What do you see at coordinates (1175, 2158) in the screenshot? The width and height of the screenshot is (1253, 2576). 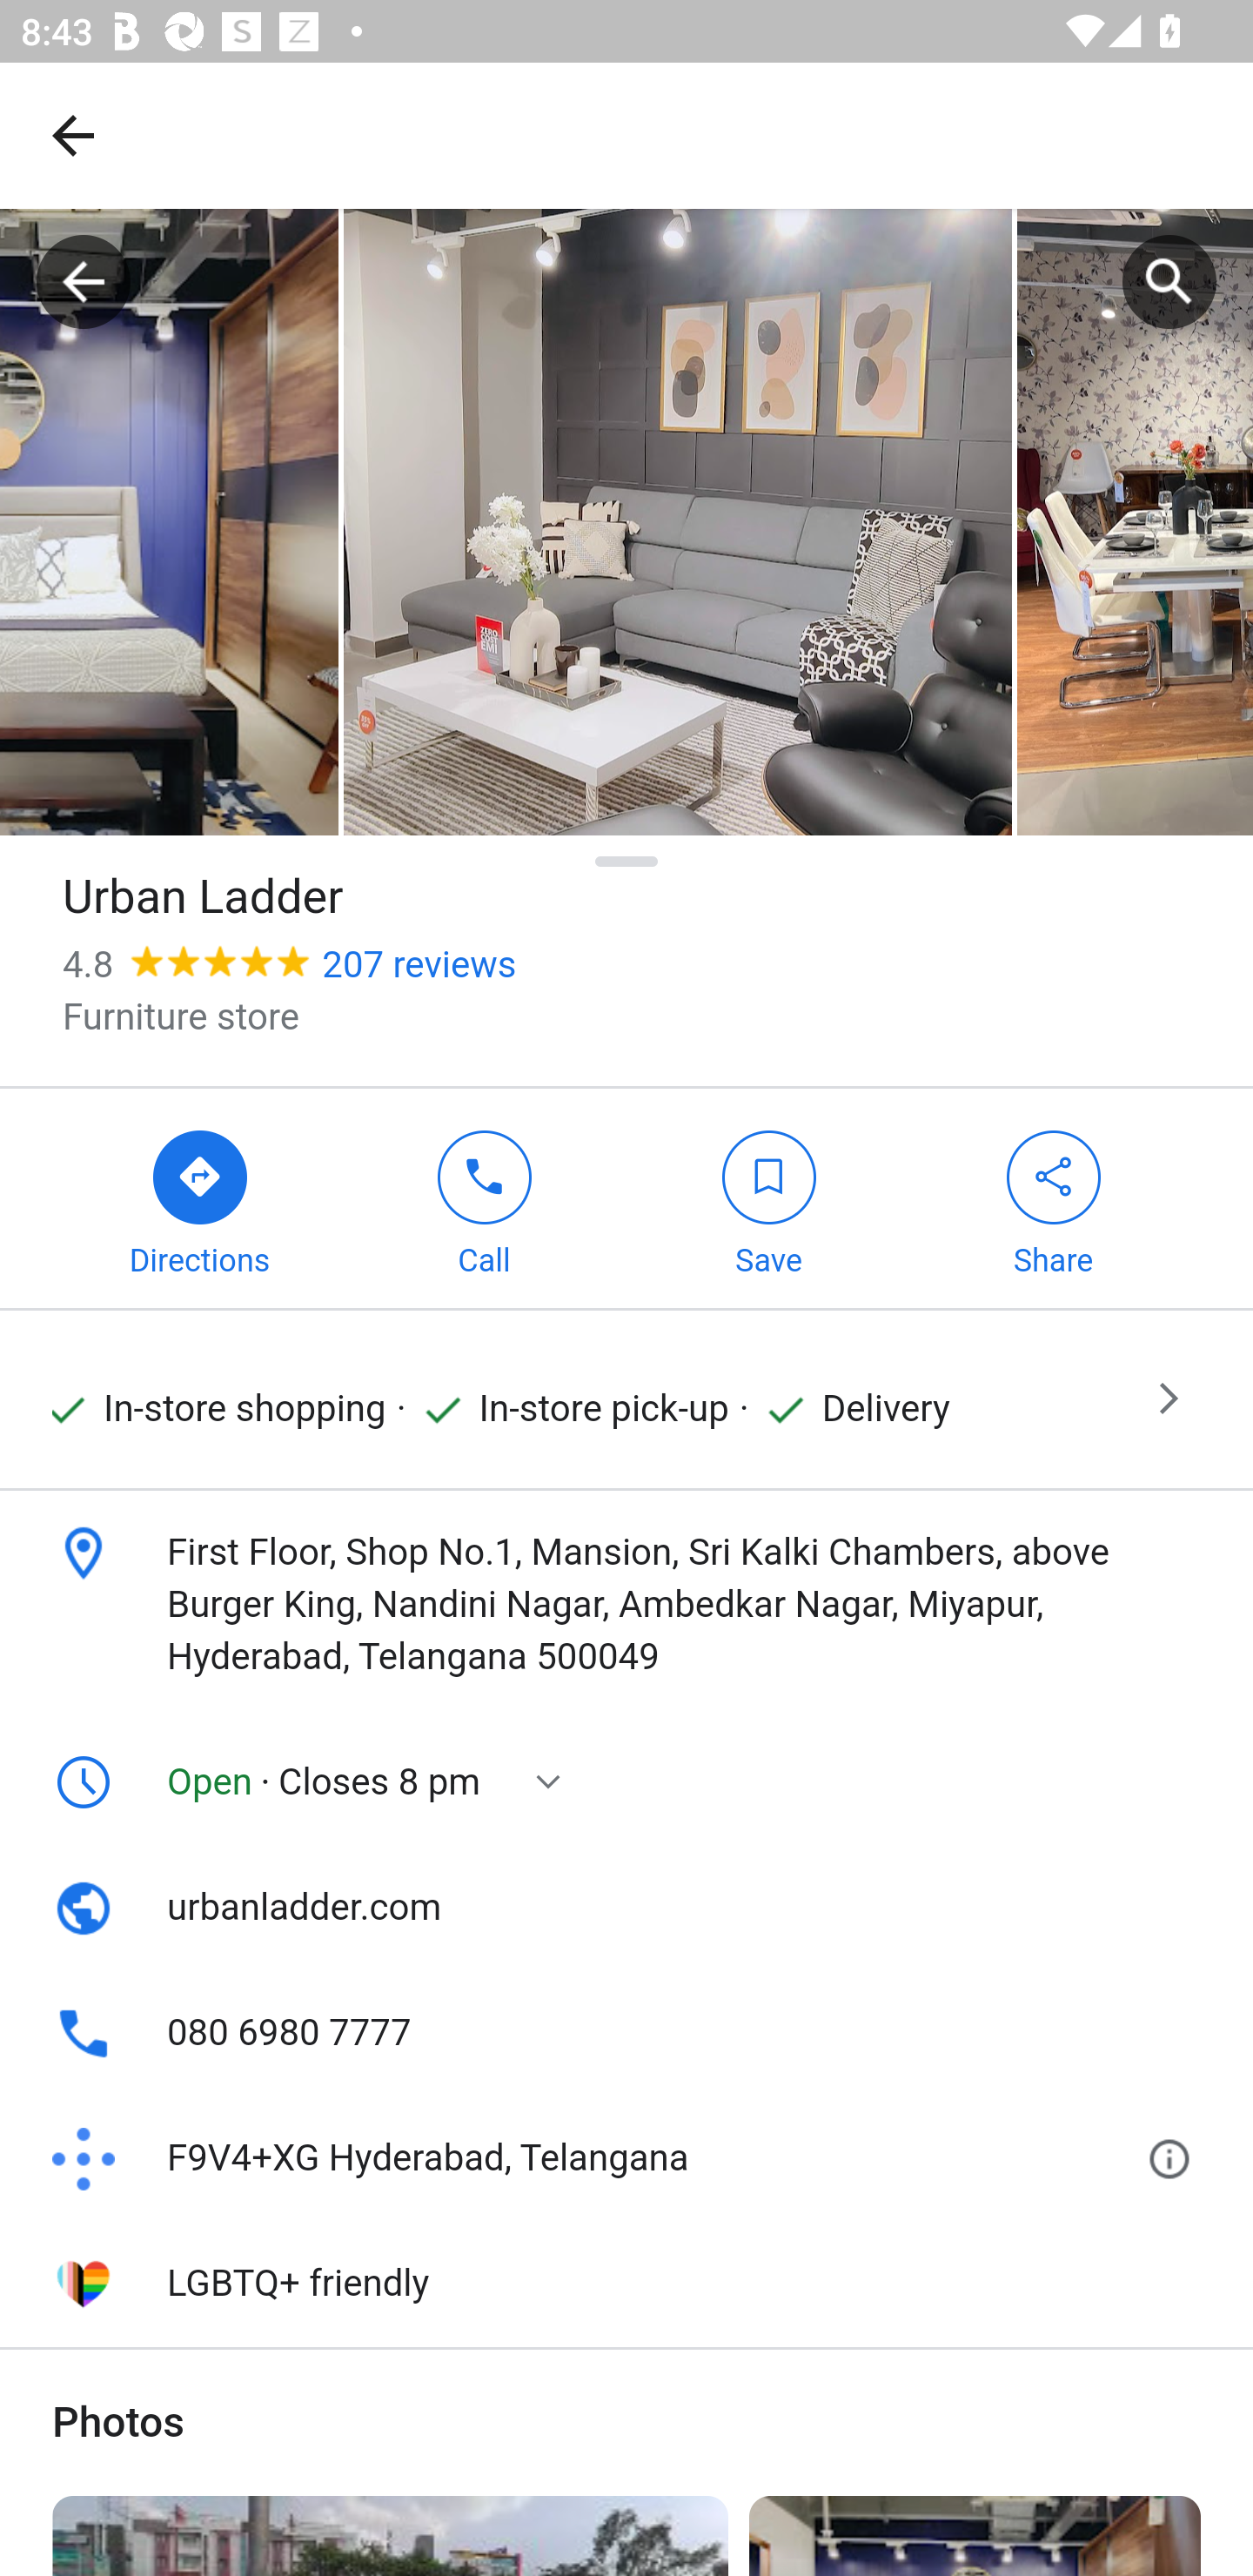 I see `Learn more about plus codes` at bounding box center [1175, 2158].